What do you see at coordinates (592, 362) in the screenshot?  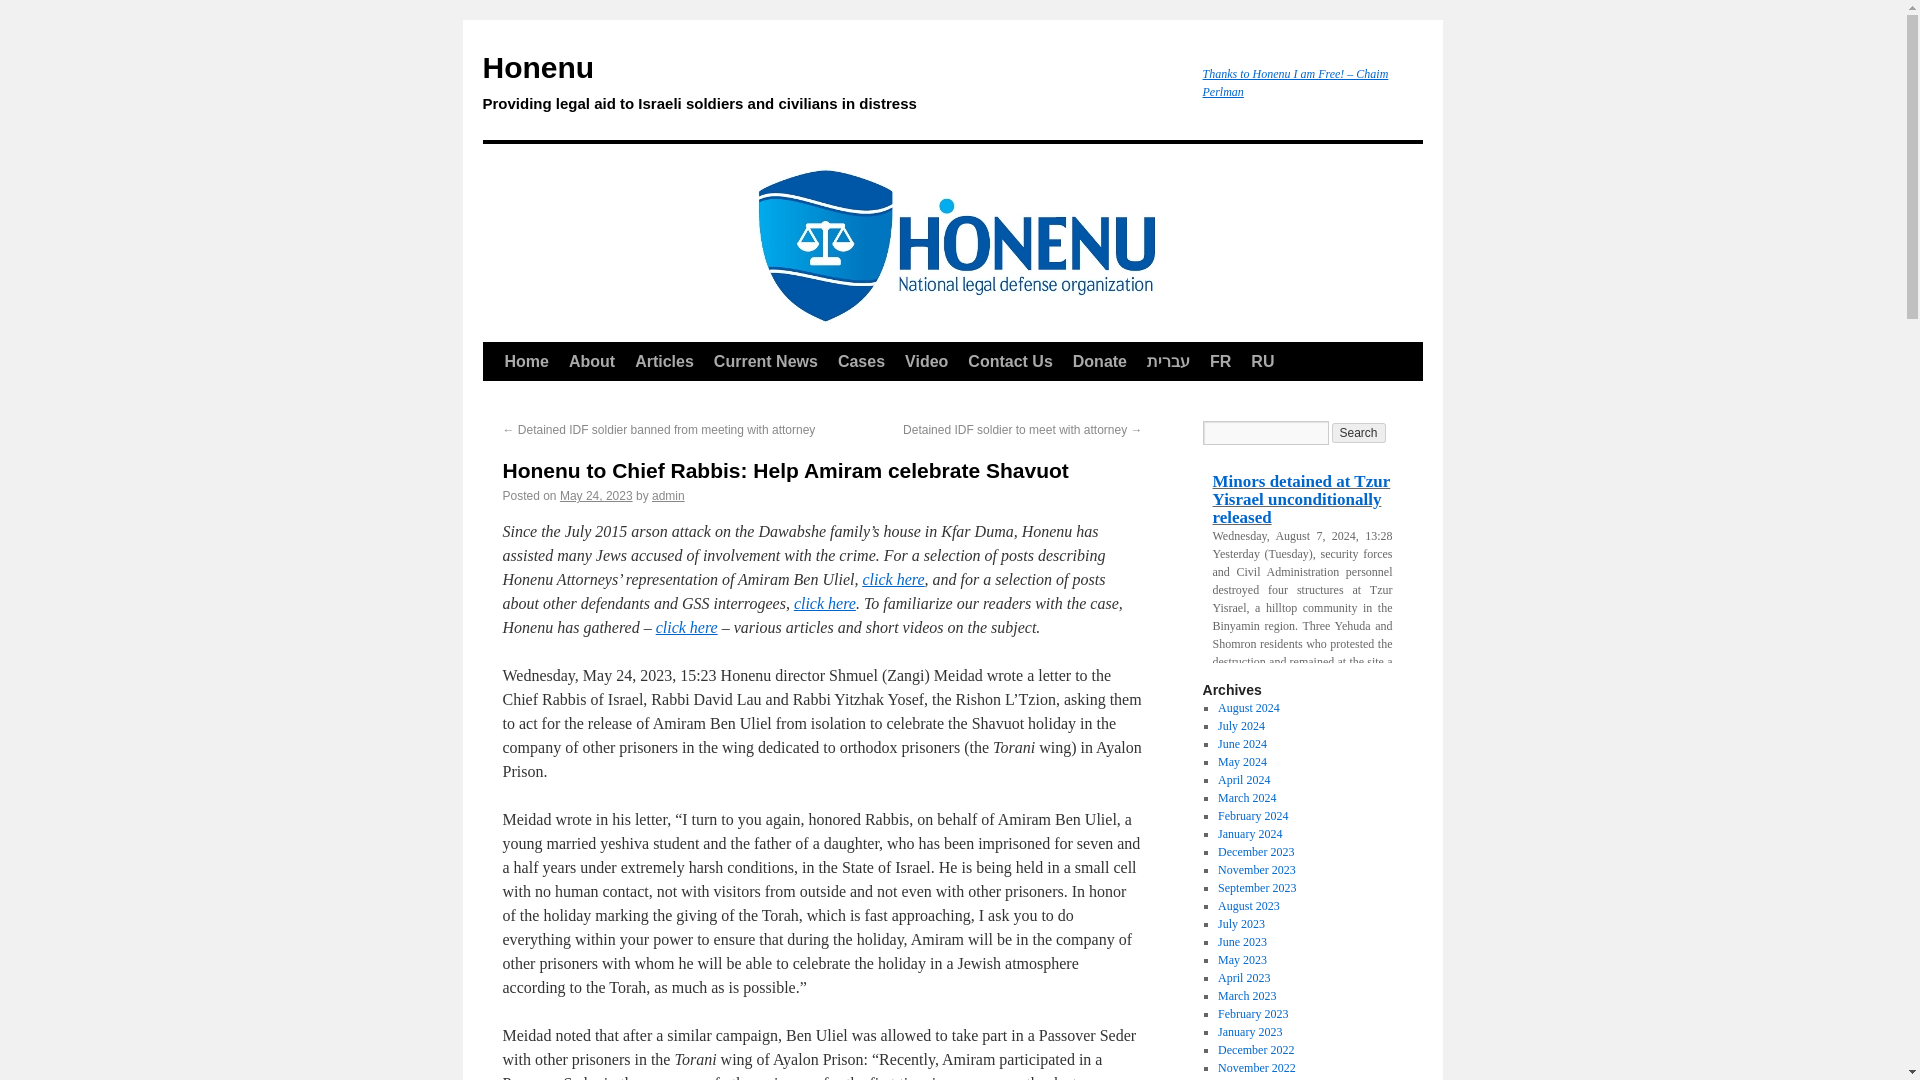 I see `About` at bounding box center [592, 362].